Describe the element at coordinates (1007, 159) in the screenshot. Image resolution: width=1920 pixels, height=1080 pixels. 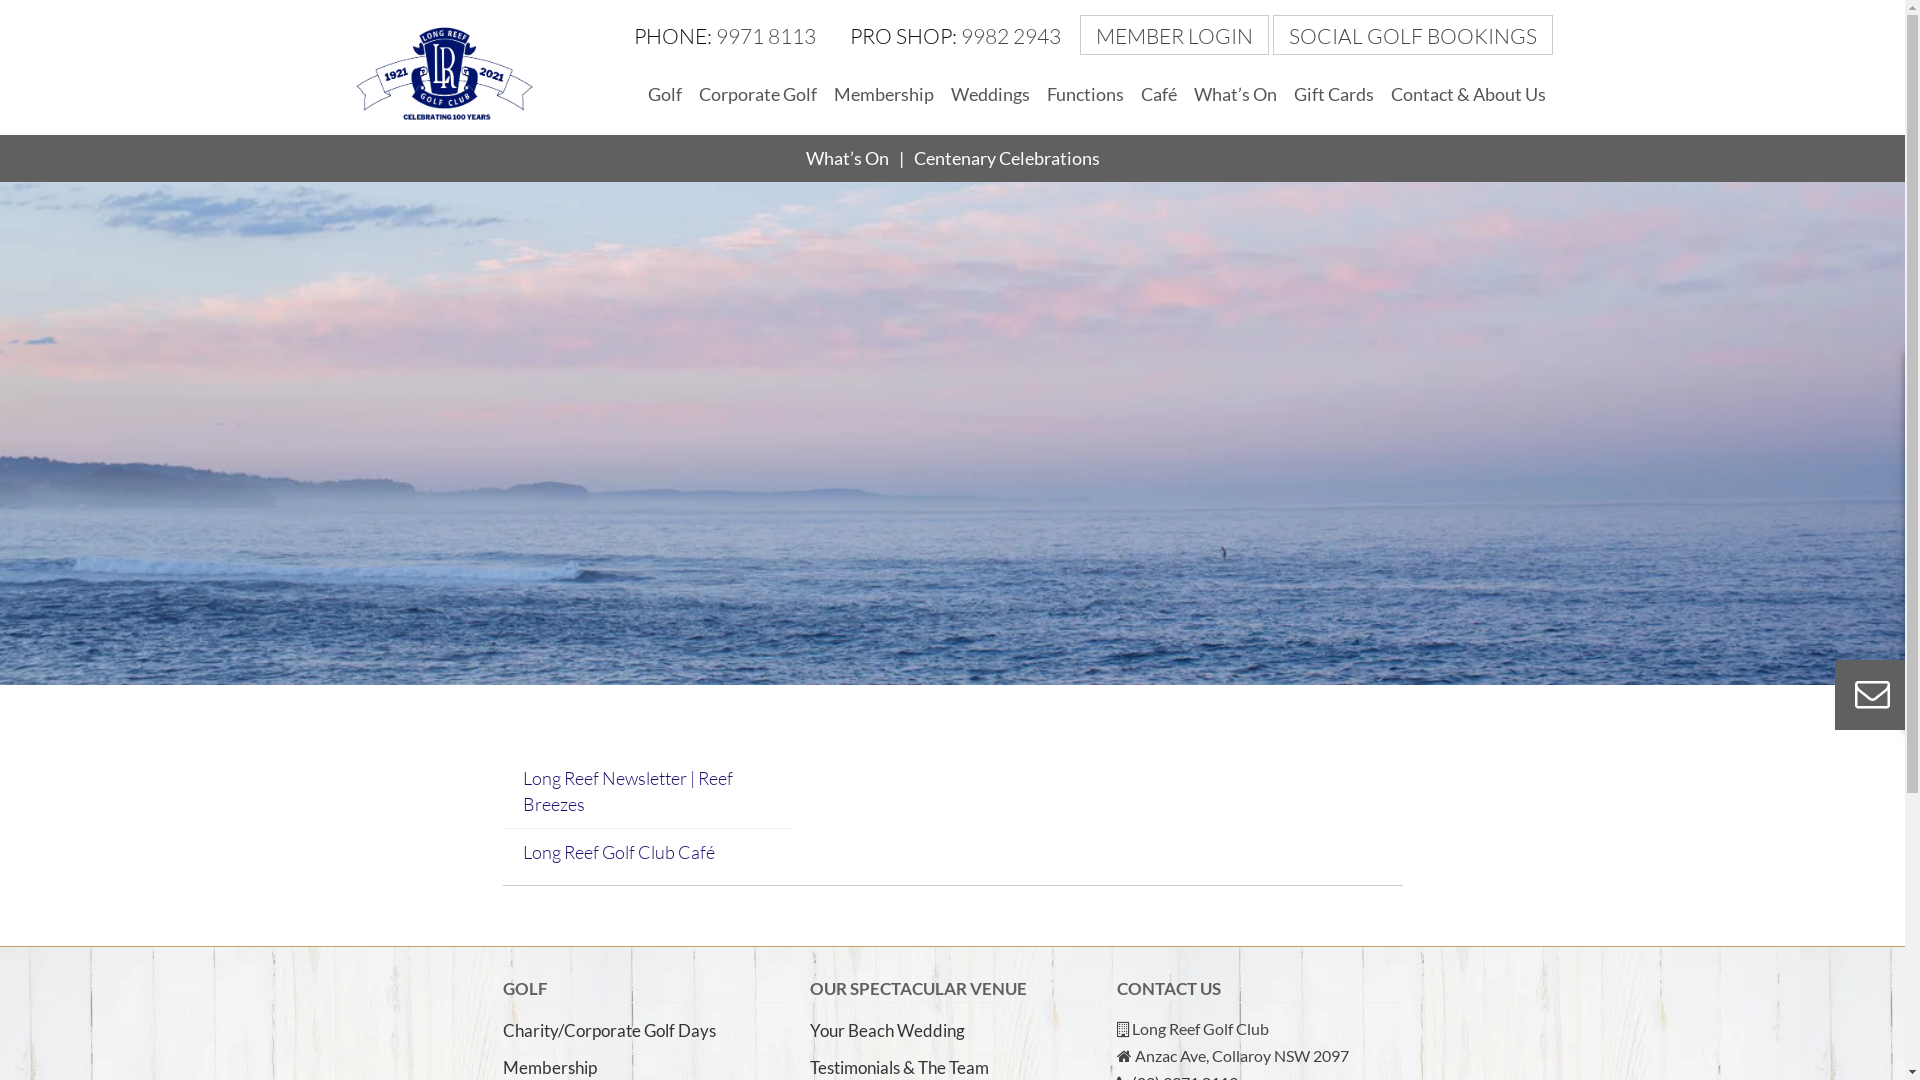
I see `Centenary Celebrations` at that location.